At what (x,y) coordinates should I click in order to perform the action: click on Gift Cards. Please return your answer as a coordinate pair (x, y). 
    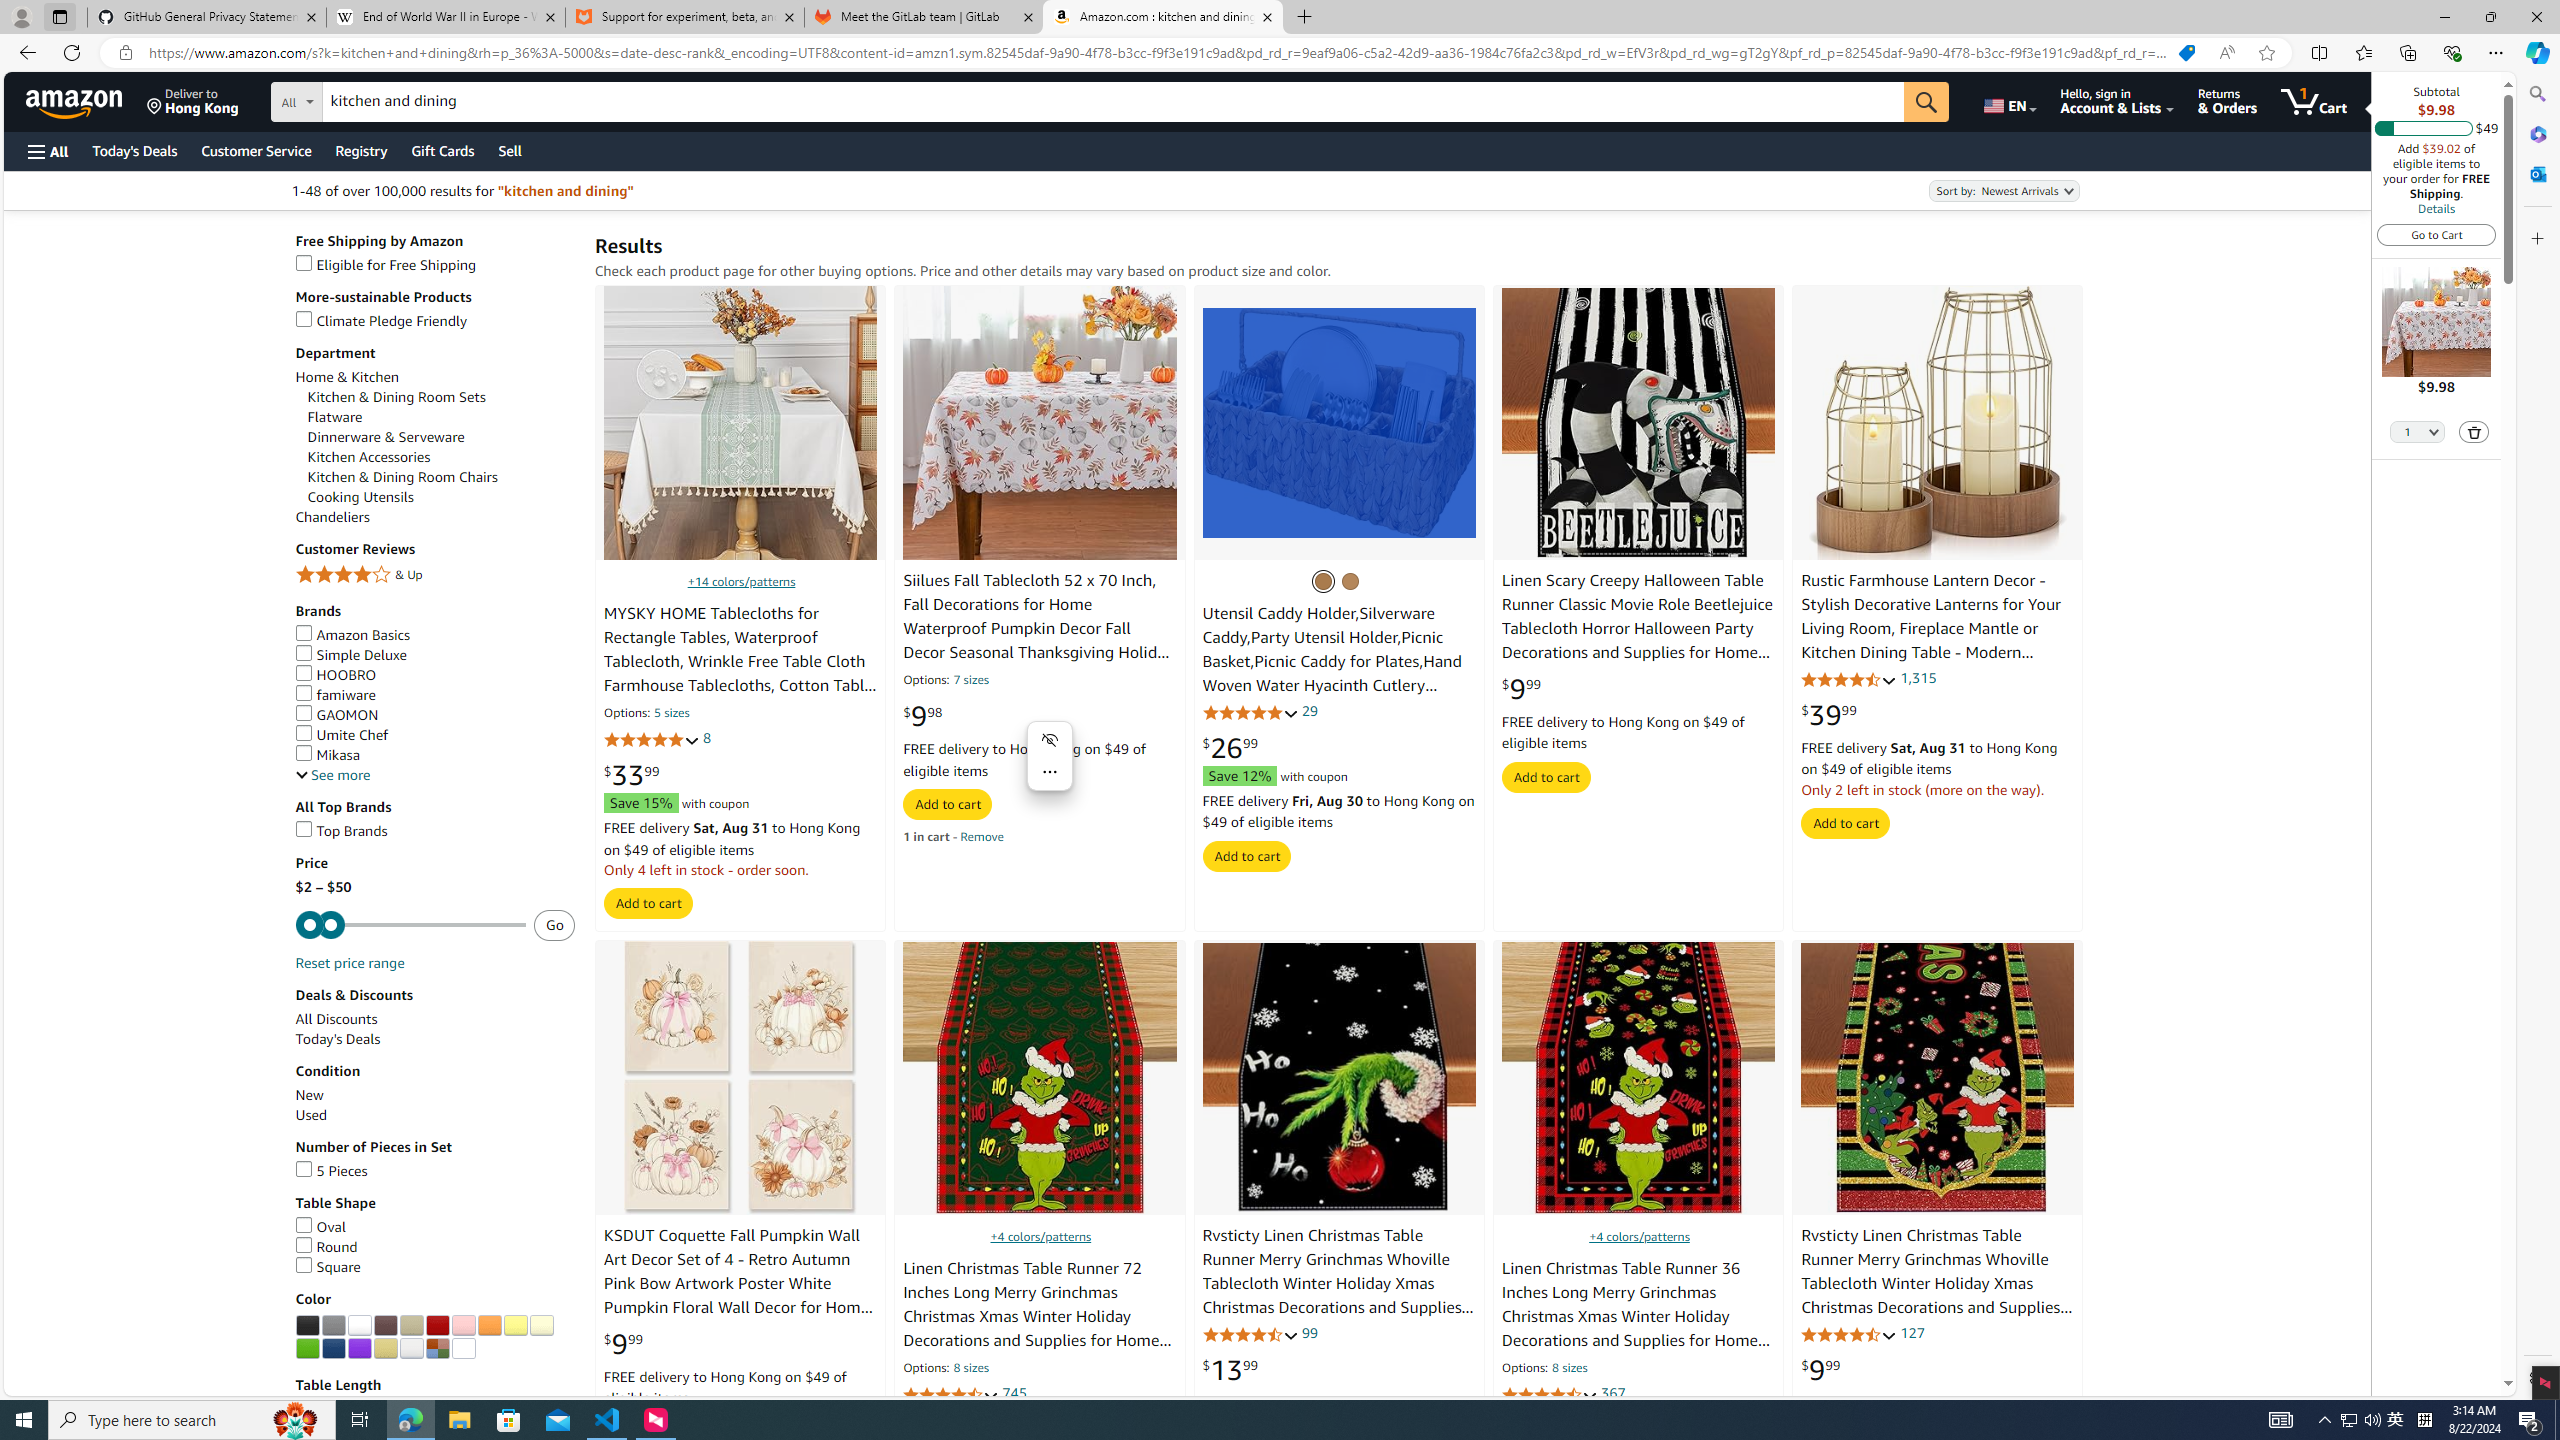
    Looking at the image, I should click on (442, 150).